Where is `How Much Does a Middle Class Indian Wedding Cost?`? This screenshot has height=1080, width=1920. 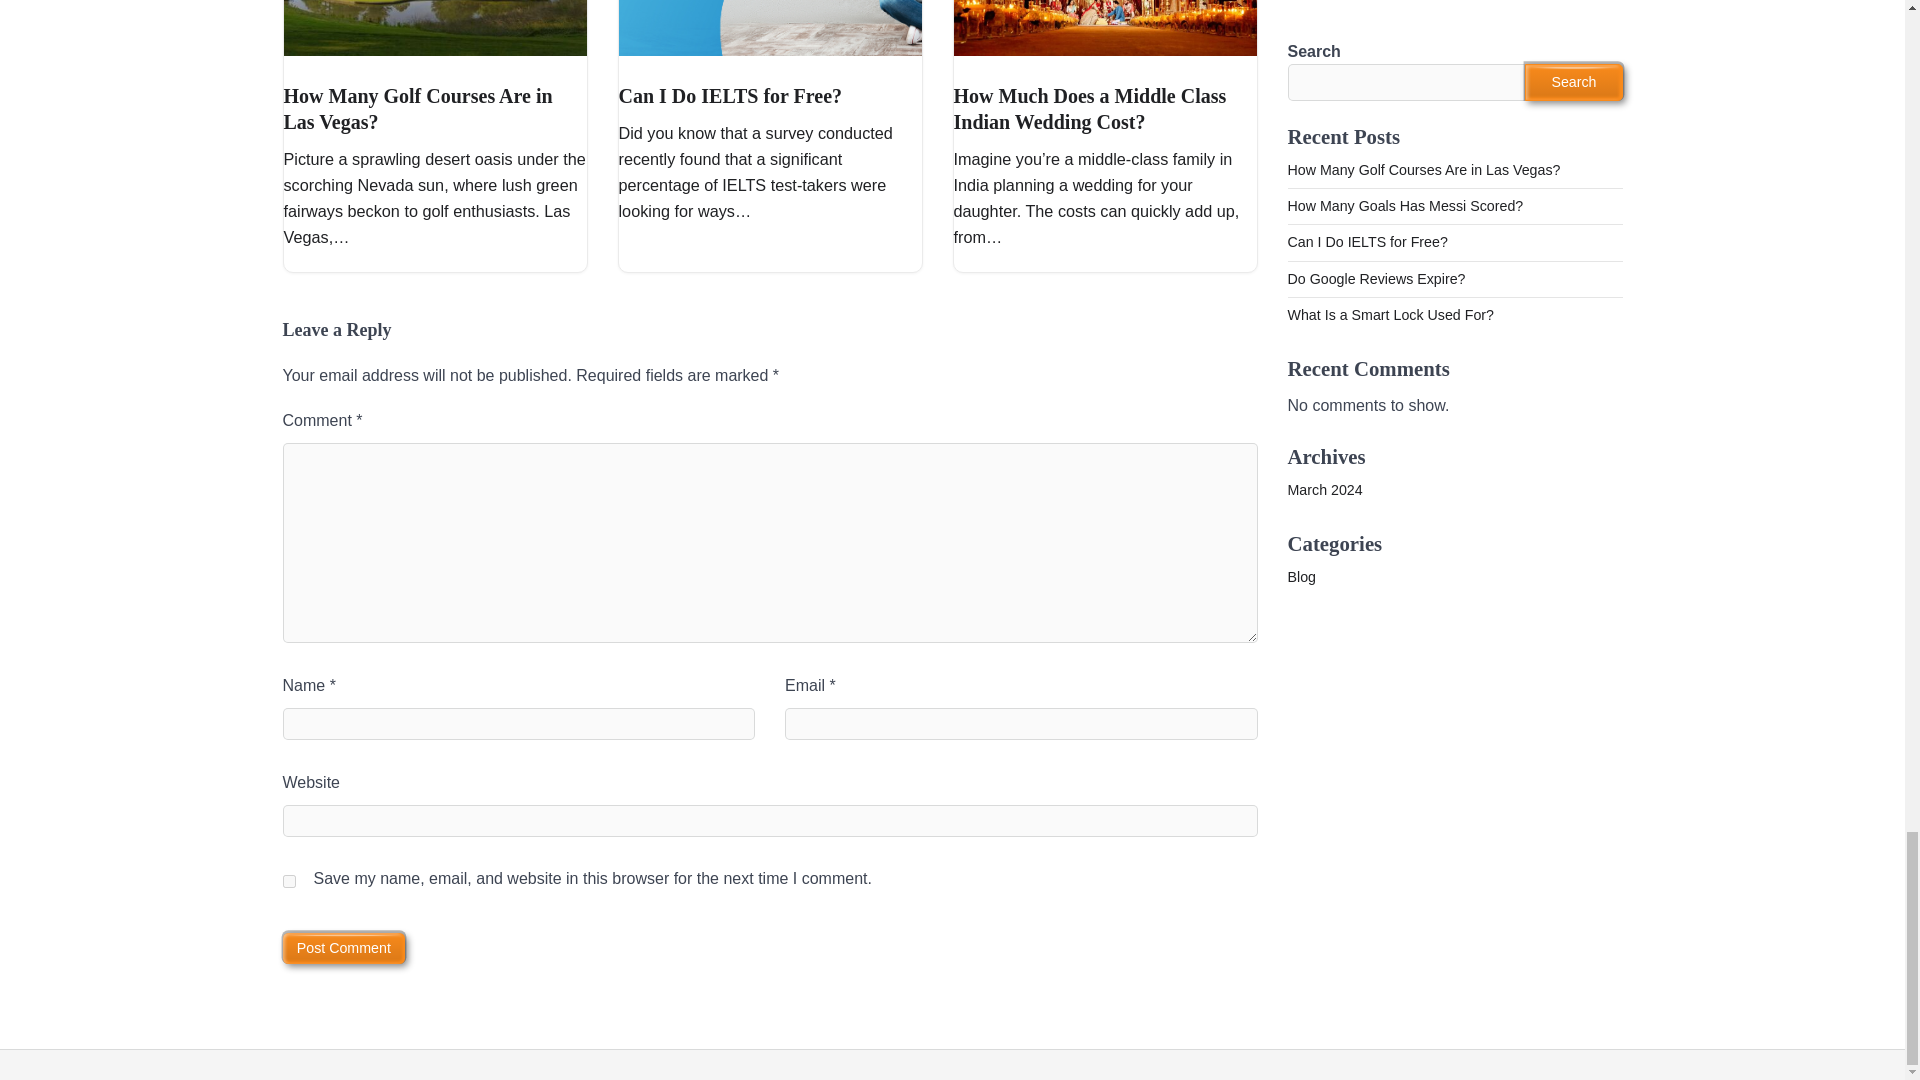
How Much Does a Middle Class Indian Wedding Cost? is located at coordinates (1090, 108).